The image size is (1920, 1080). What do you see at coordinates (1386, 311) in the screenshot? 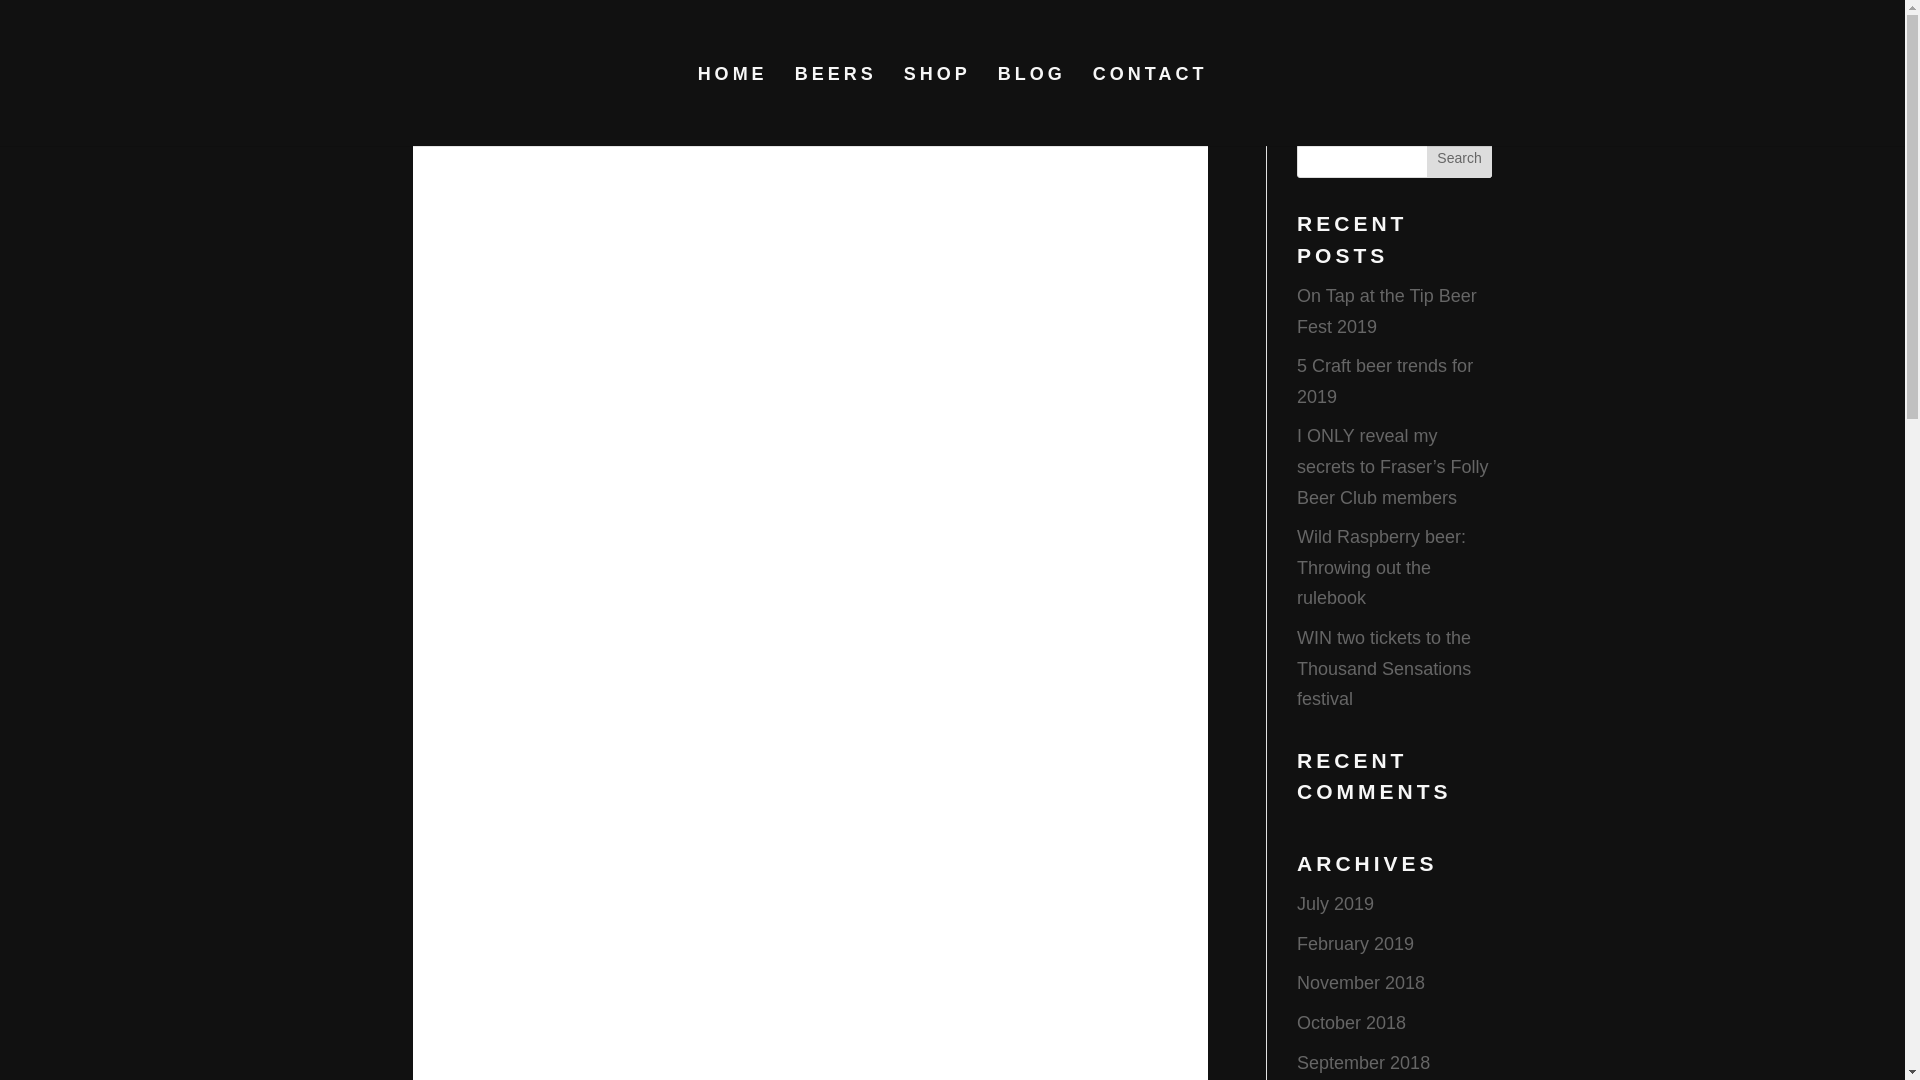
I see `On Tap at the Tip Beer Fest 2019` at bounding box center [1386, 311].